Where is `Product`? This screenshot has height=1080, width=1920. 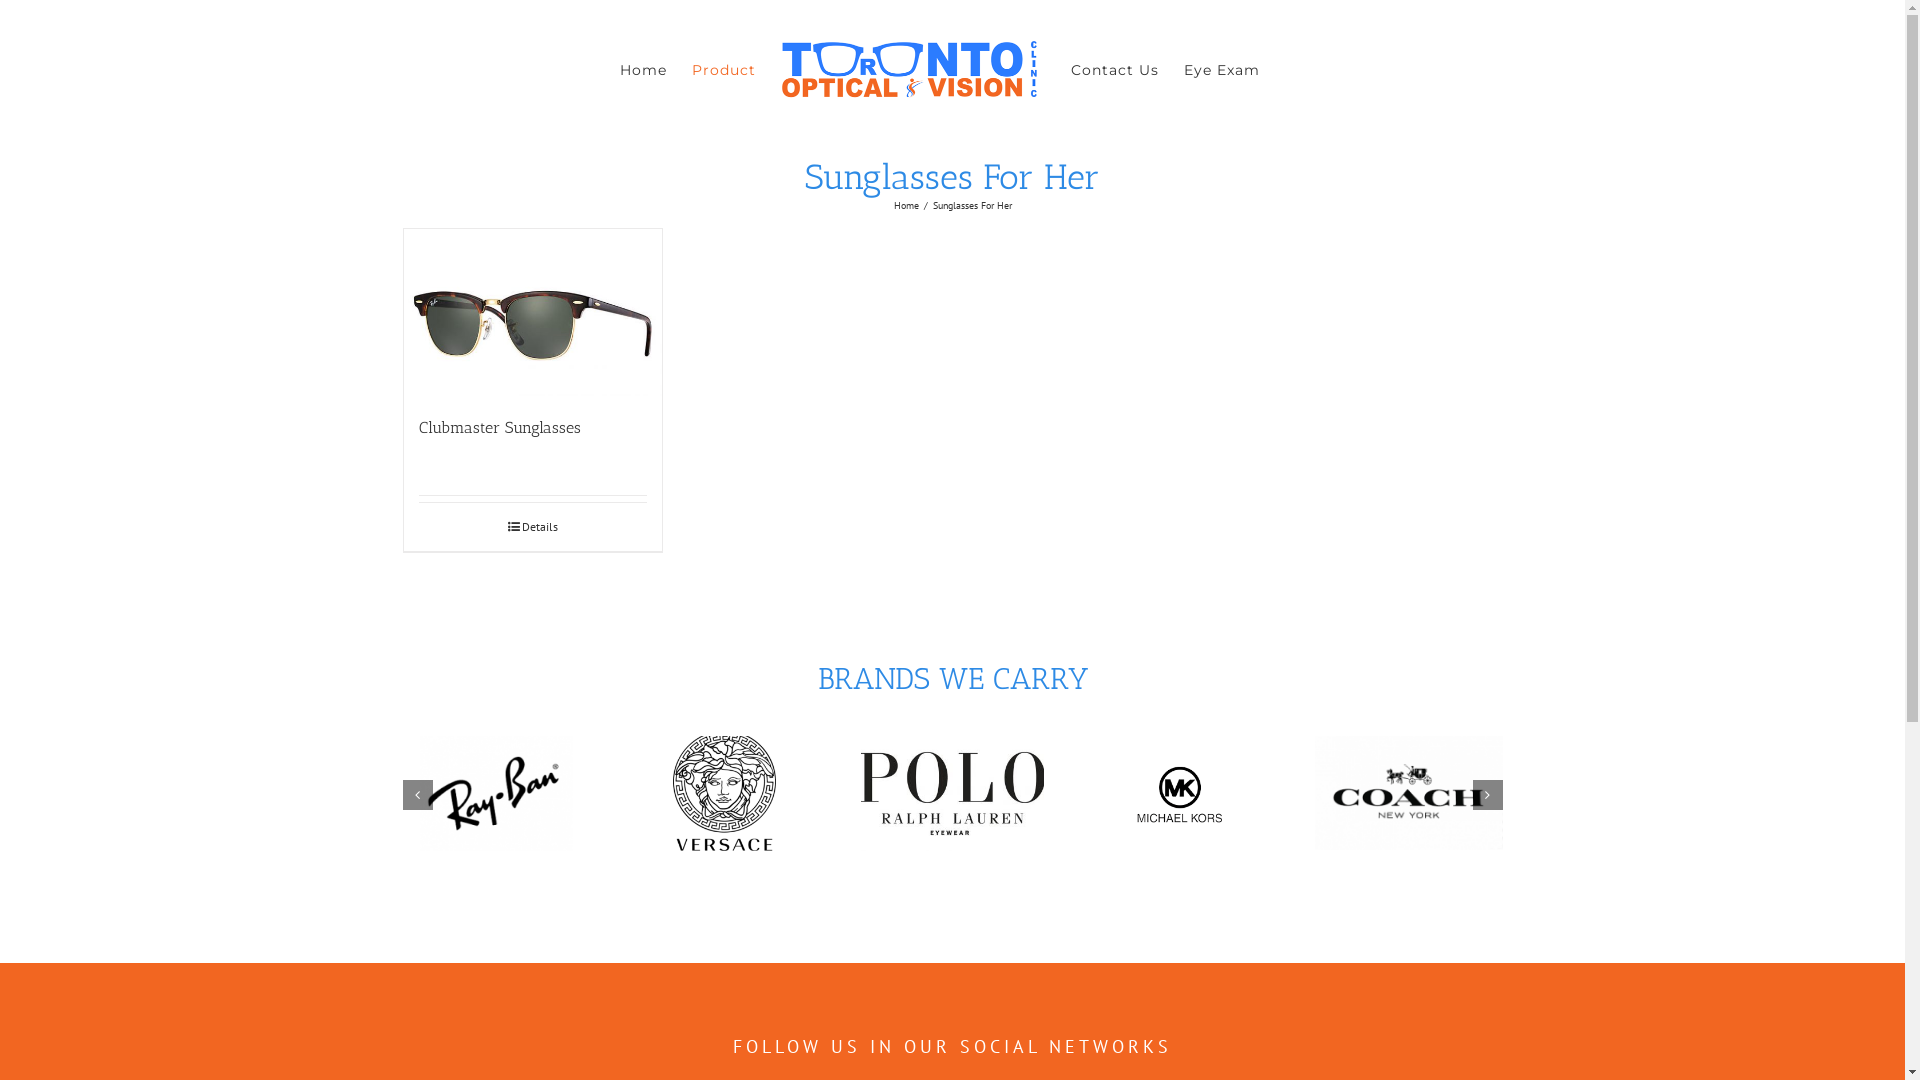
Product is located at coordinates (724, 70).